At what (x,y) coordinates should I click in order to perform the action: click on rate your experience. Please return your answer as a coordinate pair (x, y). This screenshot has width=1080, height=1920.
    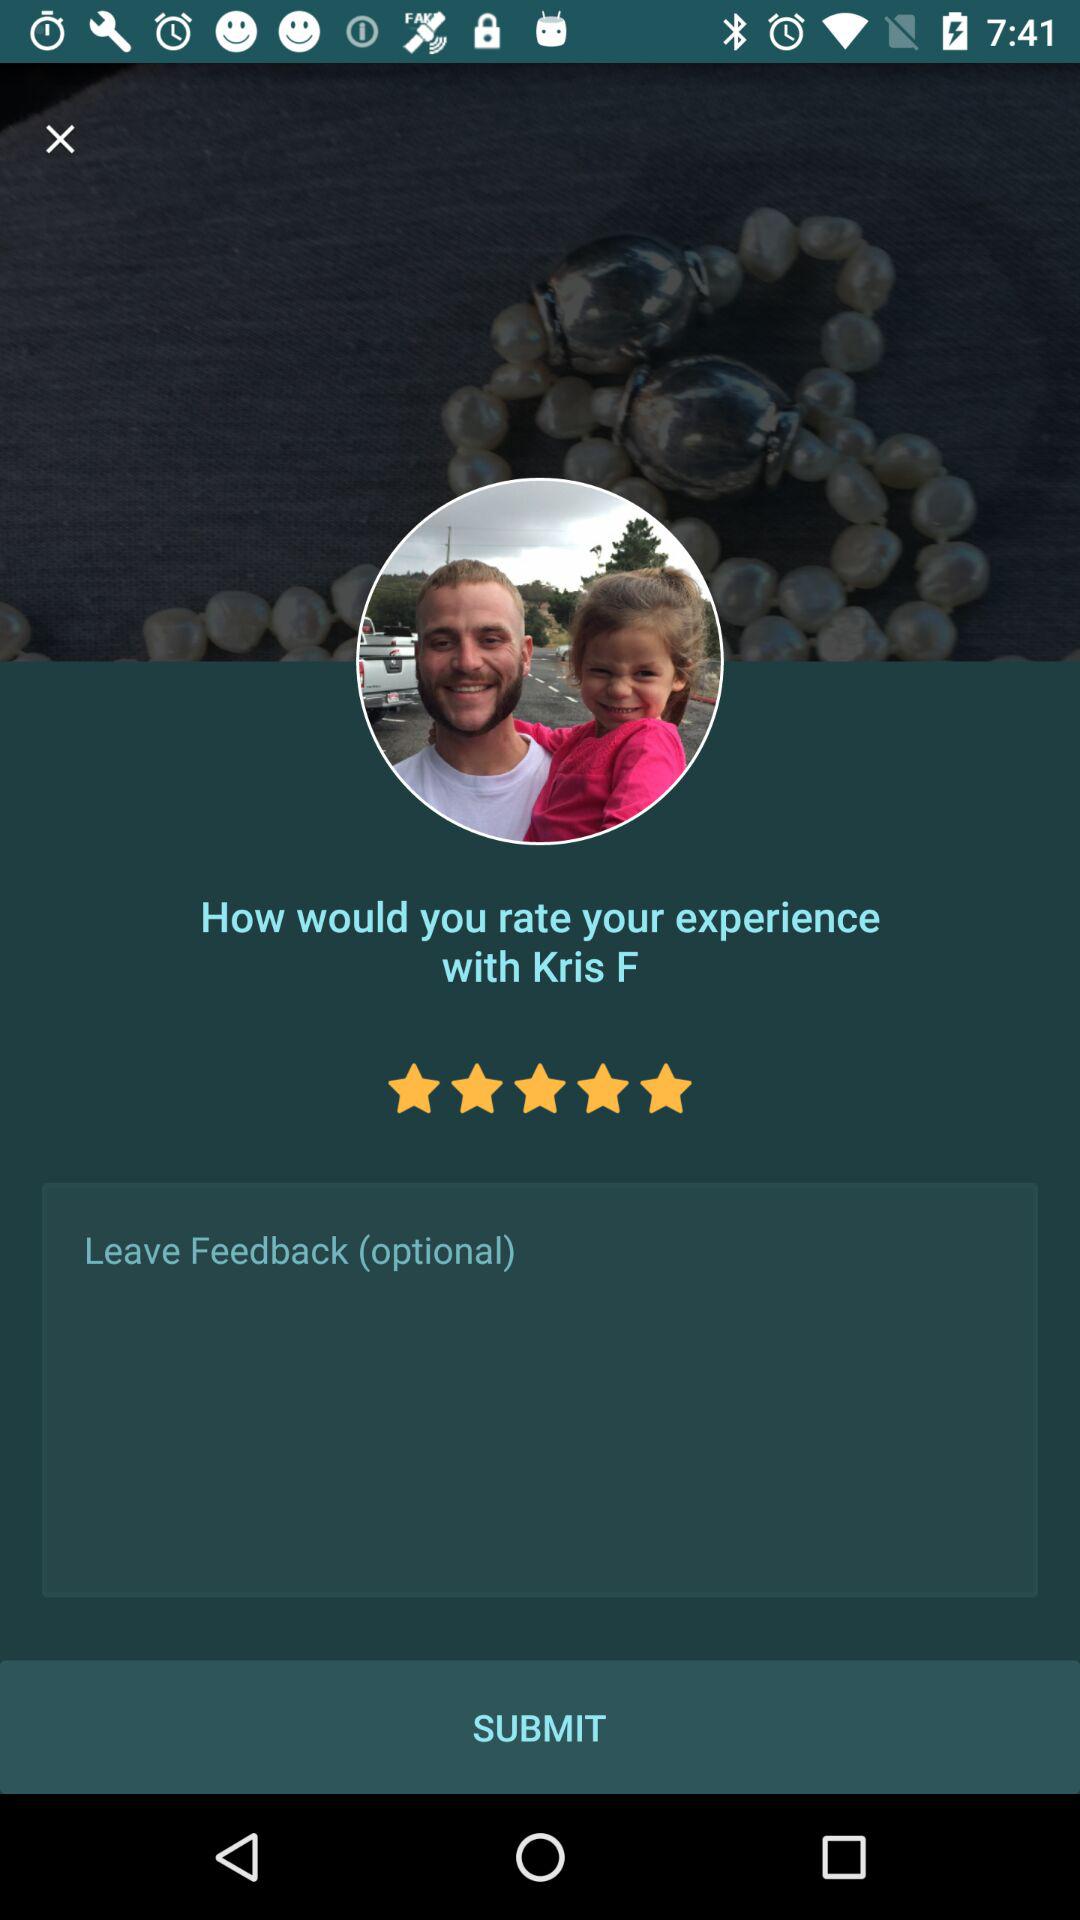
    Looking at the image, I should click on (540, 1088).